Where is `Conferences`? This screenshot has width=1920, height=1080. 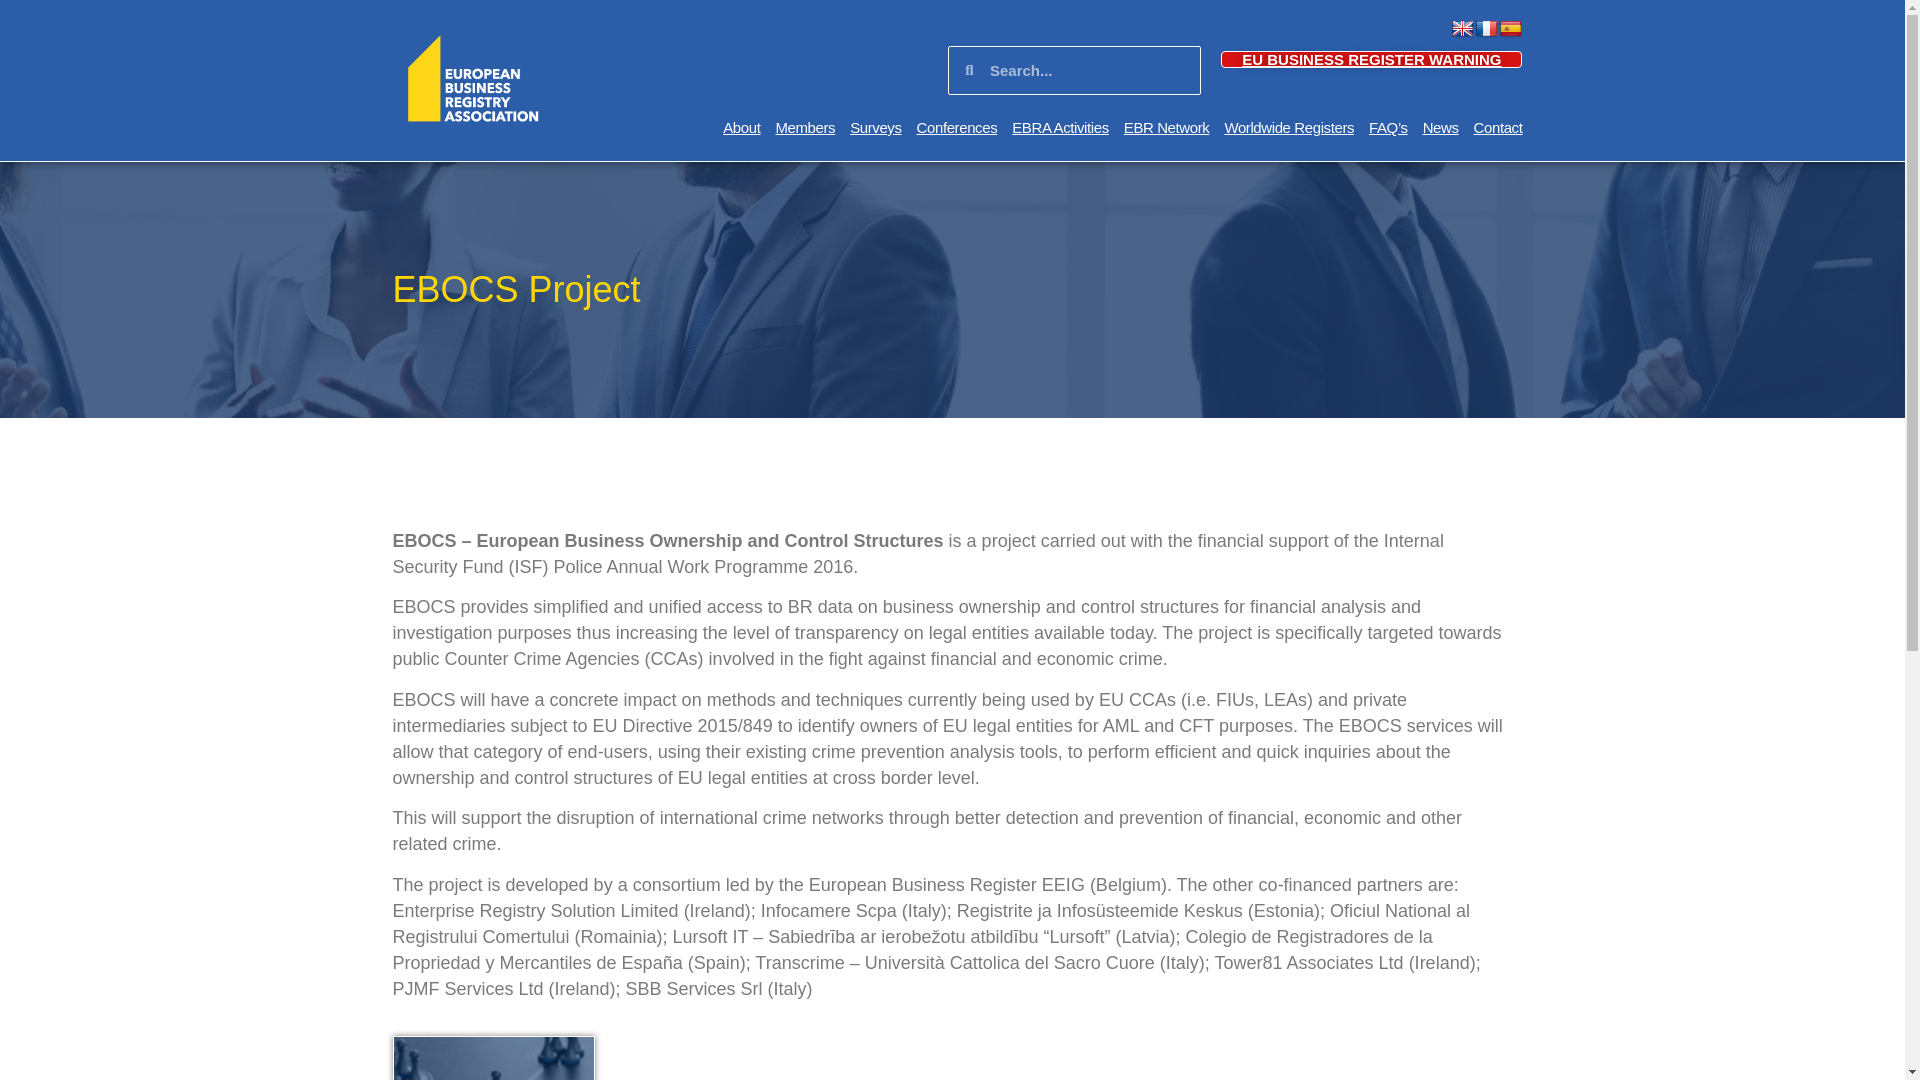 Conferences is located at coordinates (958, 128).